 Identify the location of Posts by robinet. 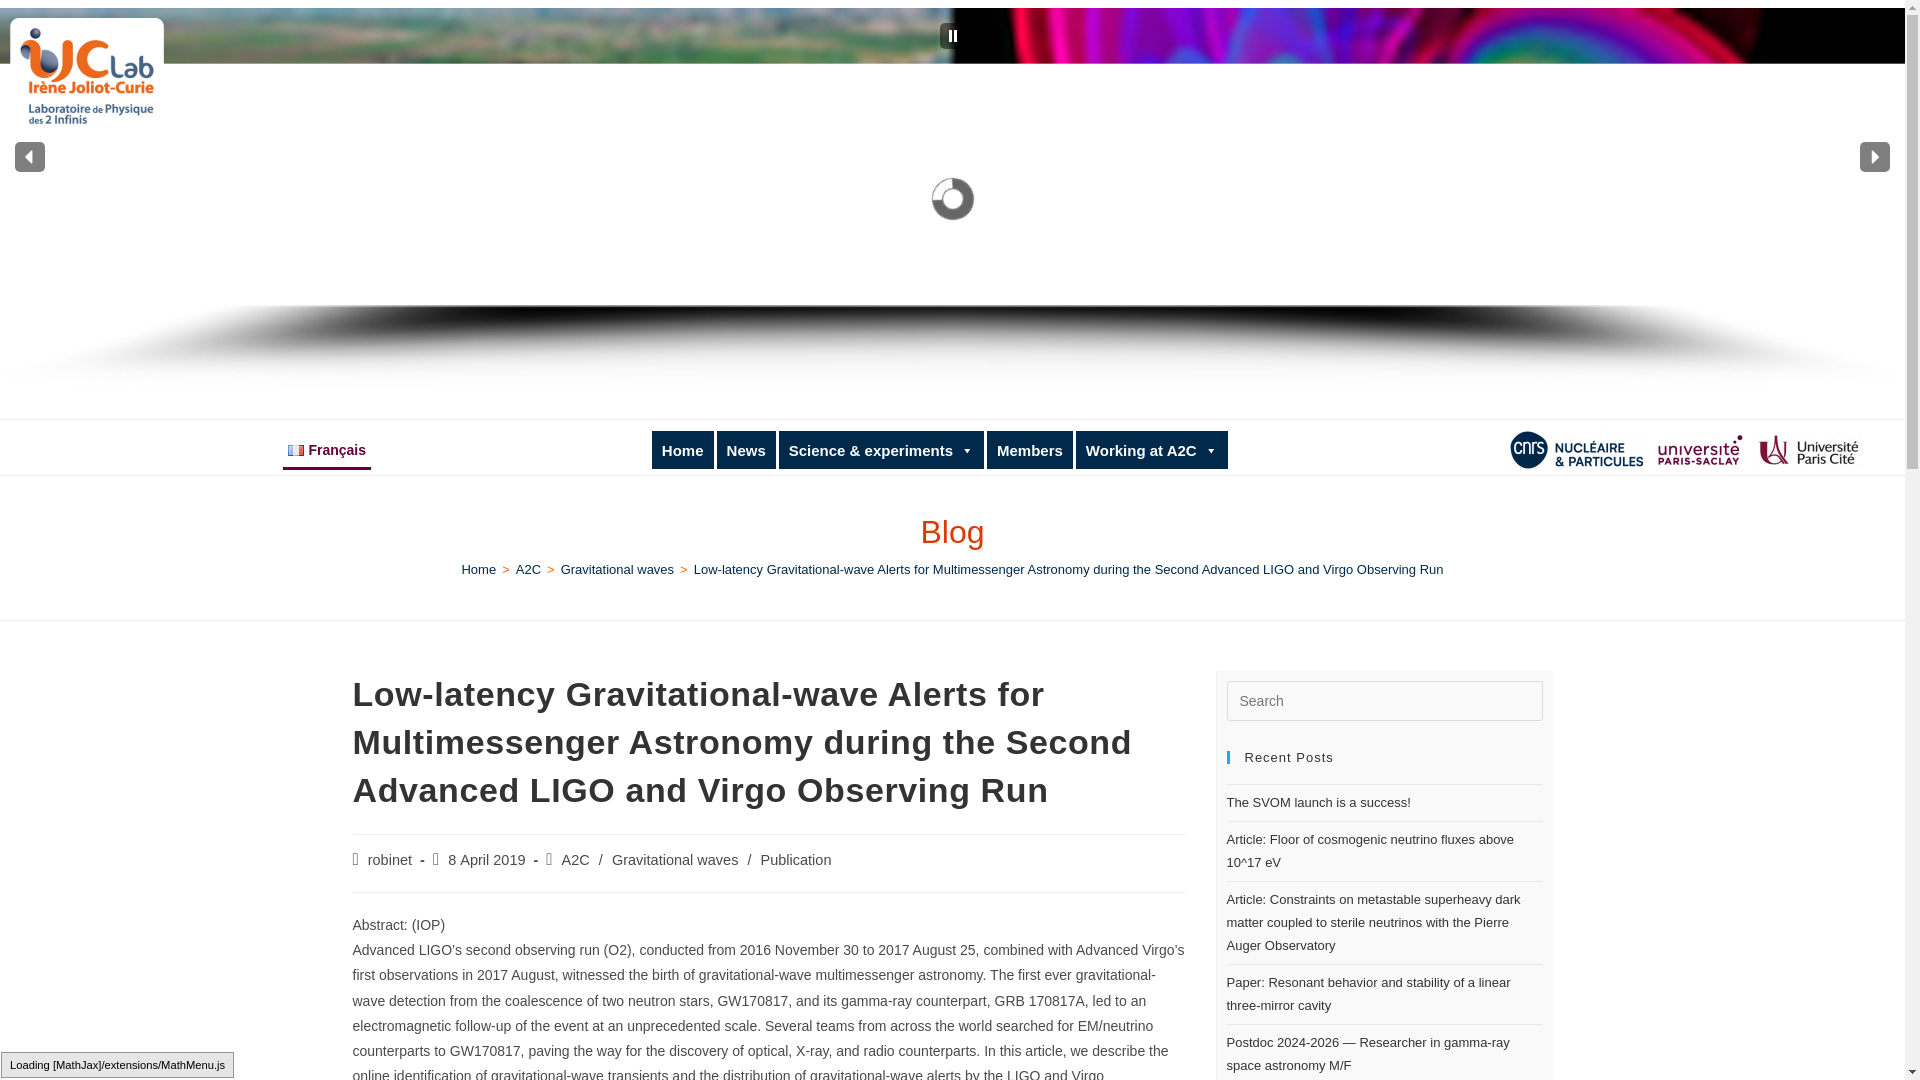
(390, 860).